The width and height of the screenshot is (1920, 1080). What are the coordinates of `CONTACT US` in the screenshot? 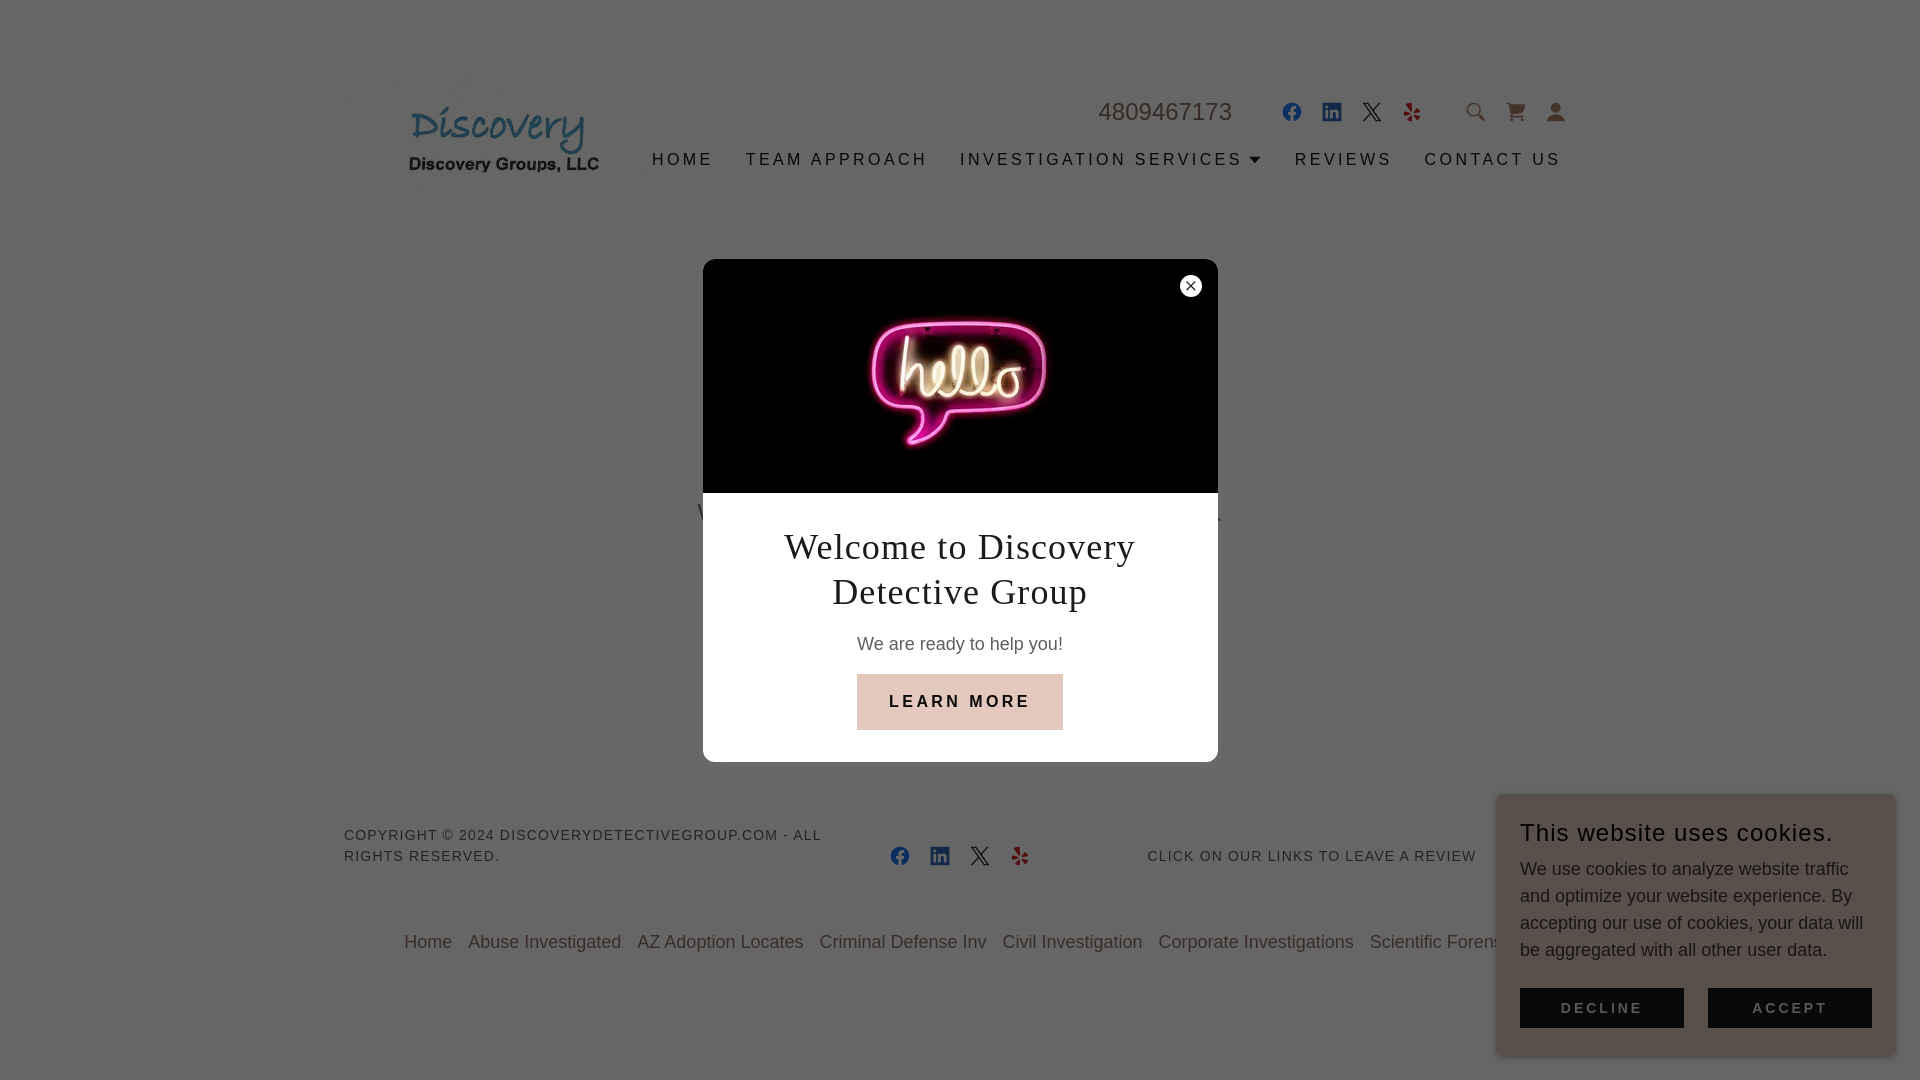 It's located at (1493, 160).